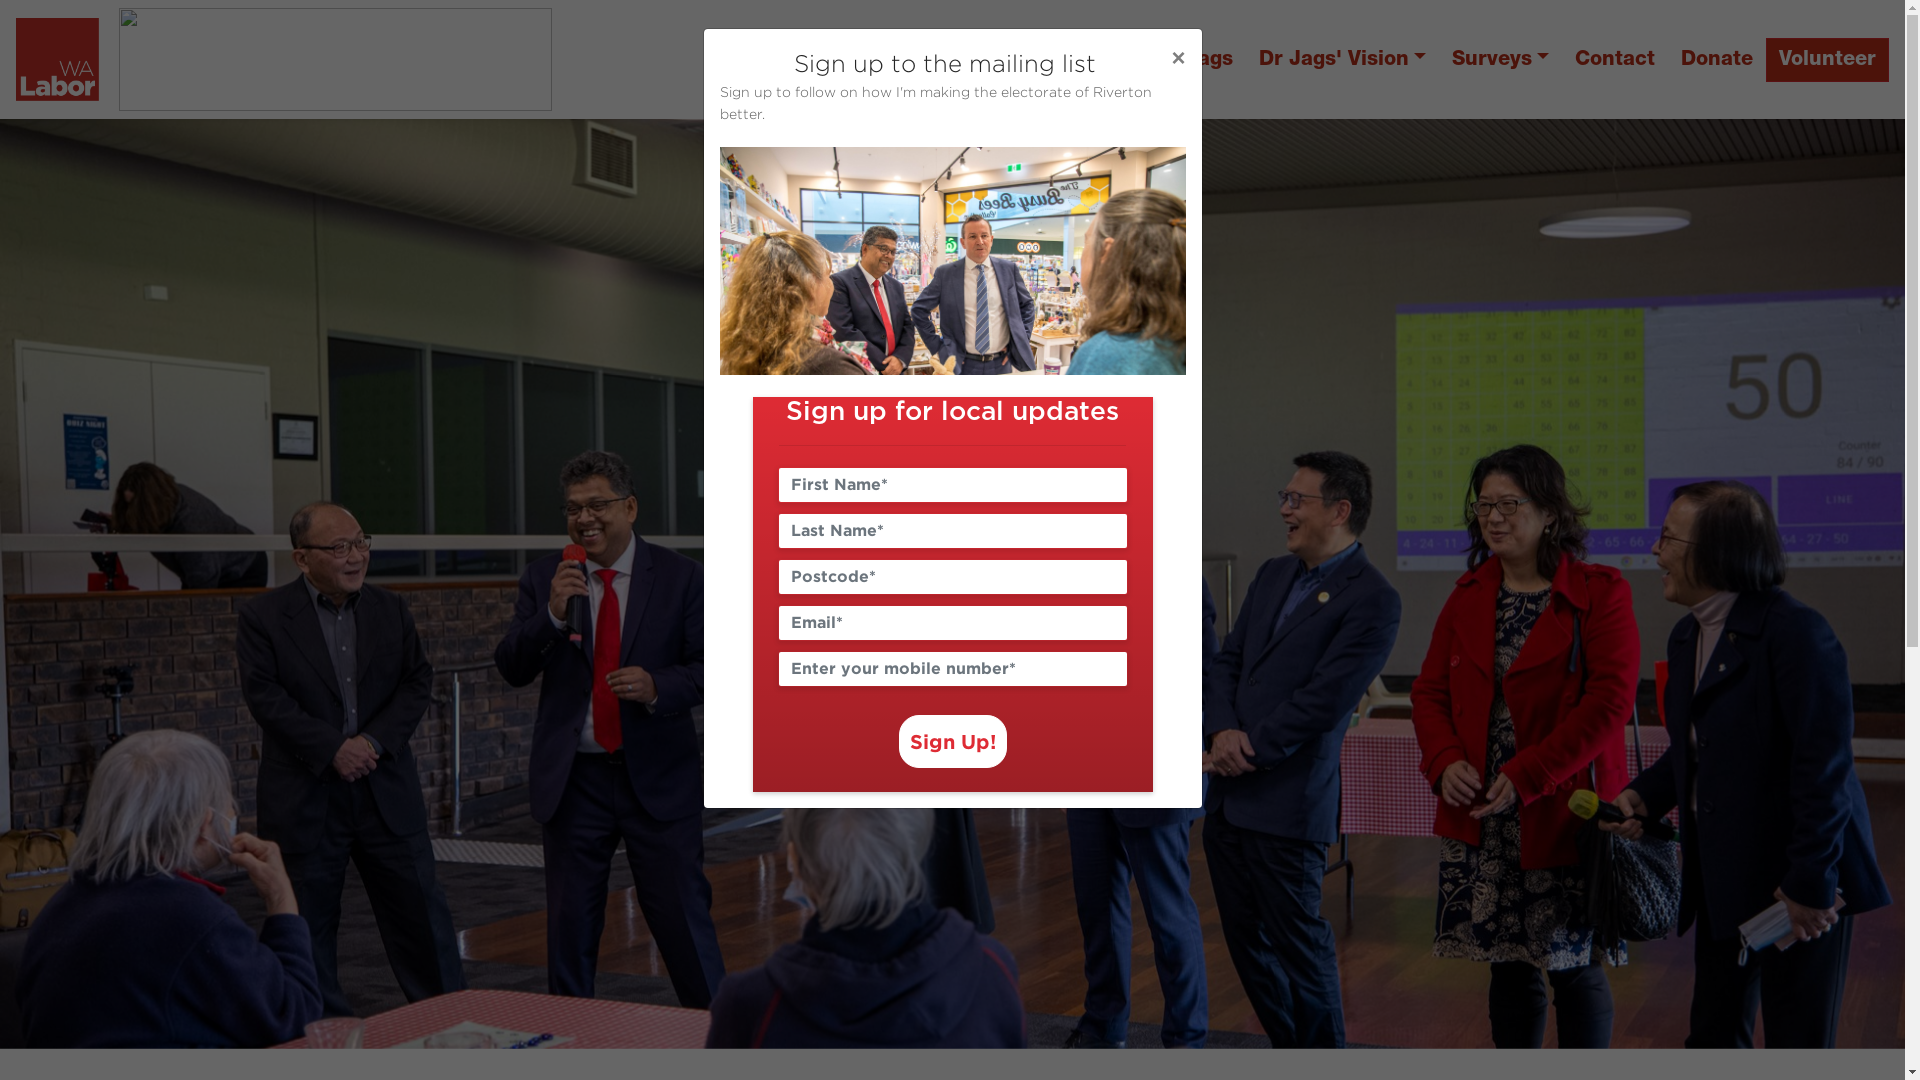 This screenshot has width=1920, height=1080. What do you see at coordinates (1762, 584) in the screenshot?
I see `Next` at bounding box center [1762, 584].